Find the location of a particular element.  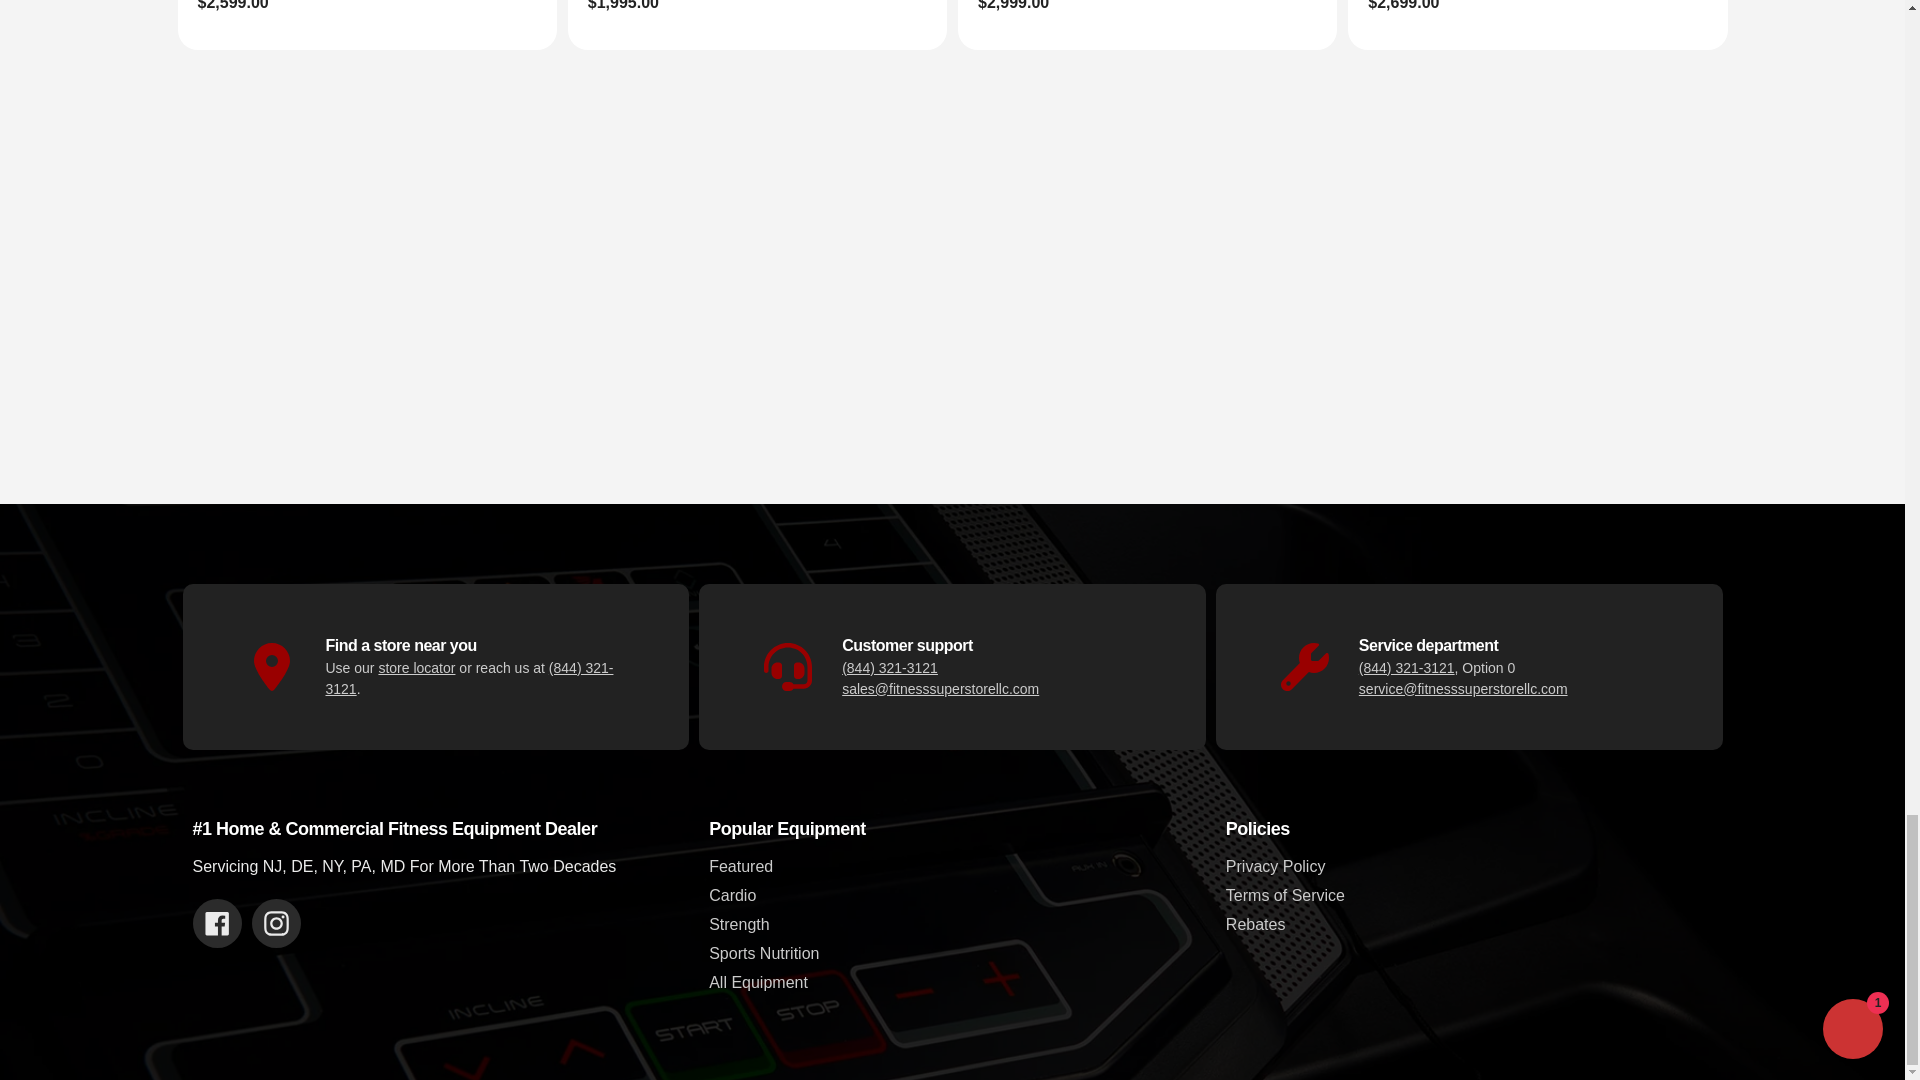

Our Locations is located at coordinates (416, 666).